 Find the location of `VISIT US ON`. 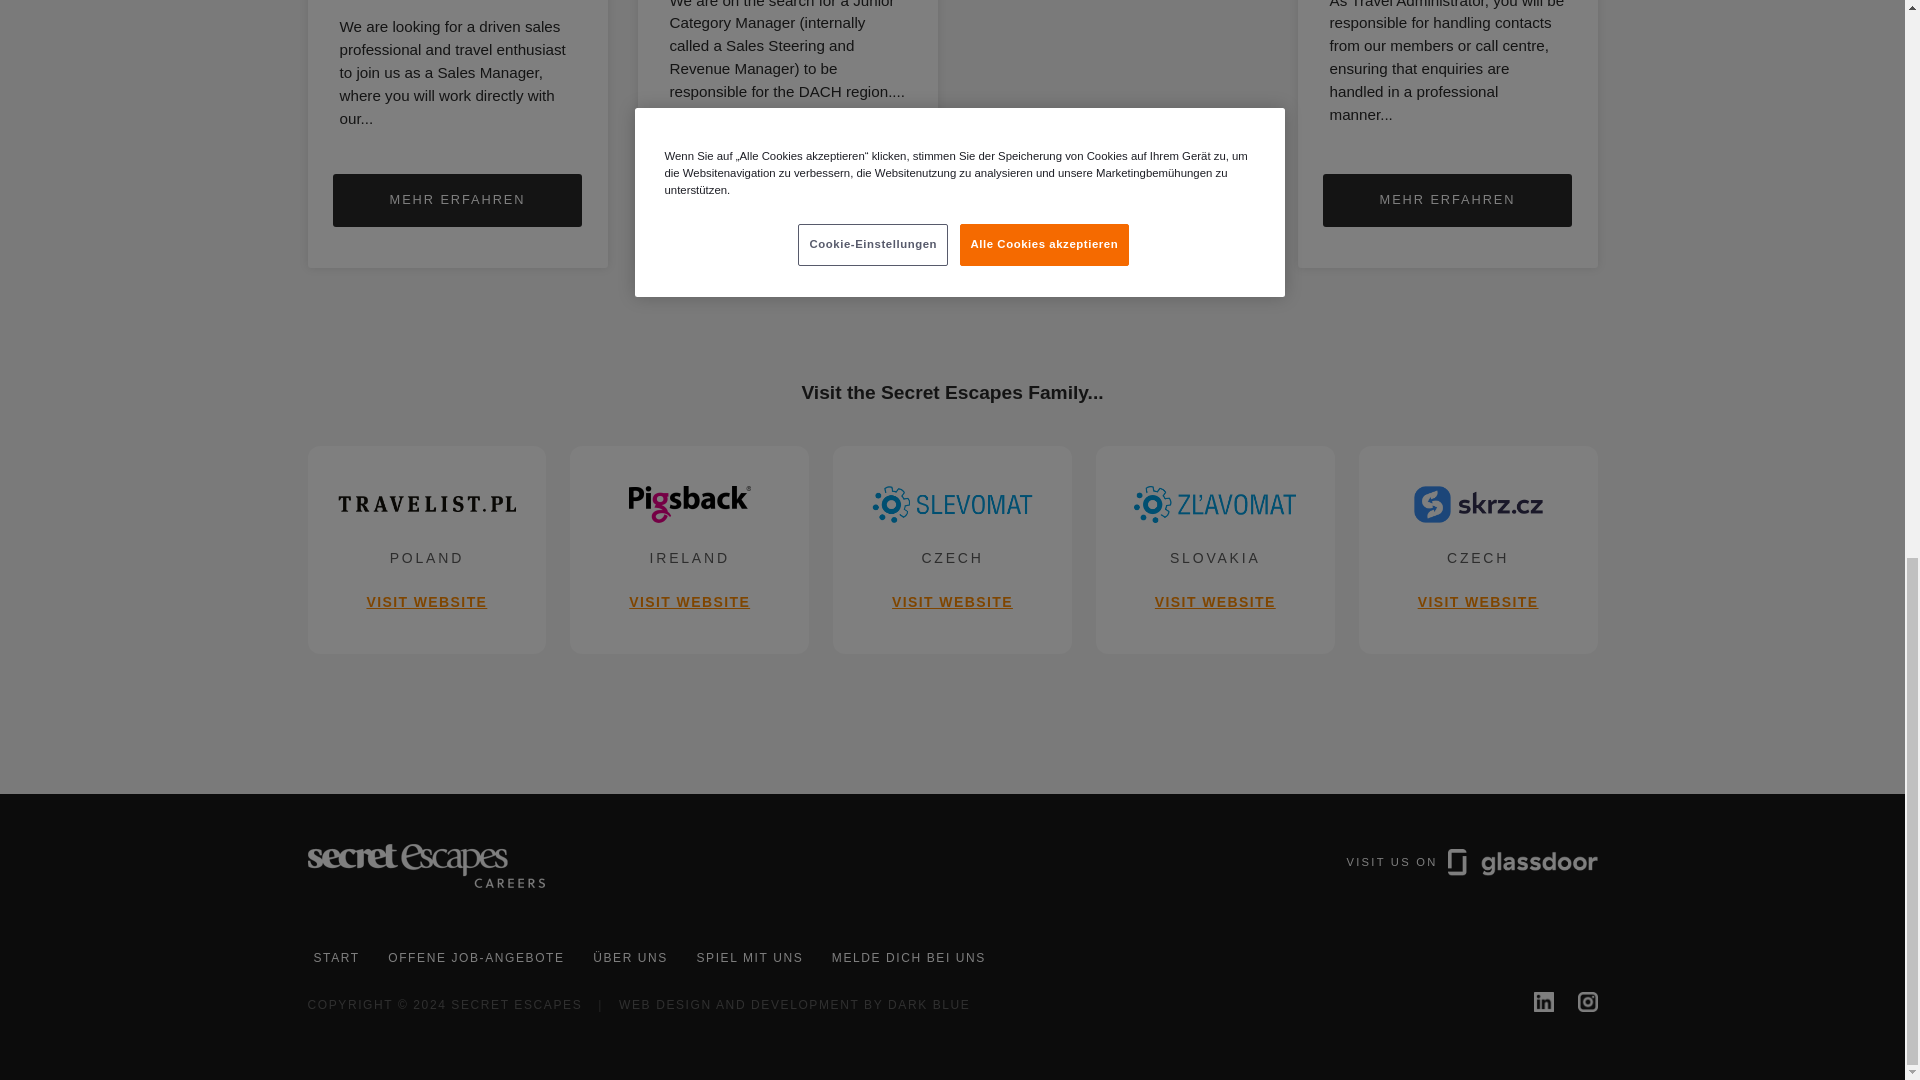

VISIT US ON is located at coordinates (748, 958).